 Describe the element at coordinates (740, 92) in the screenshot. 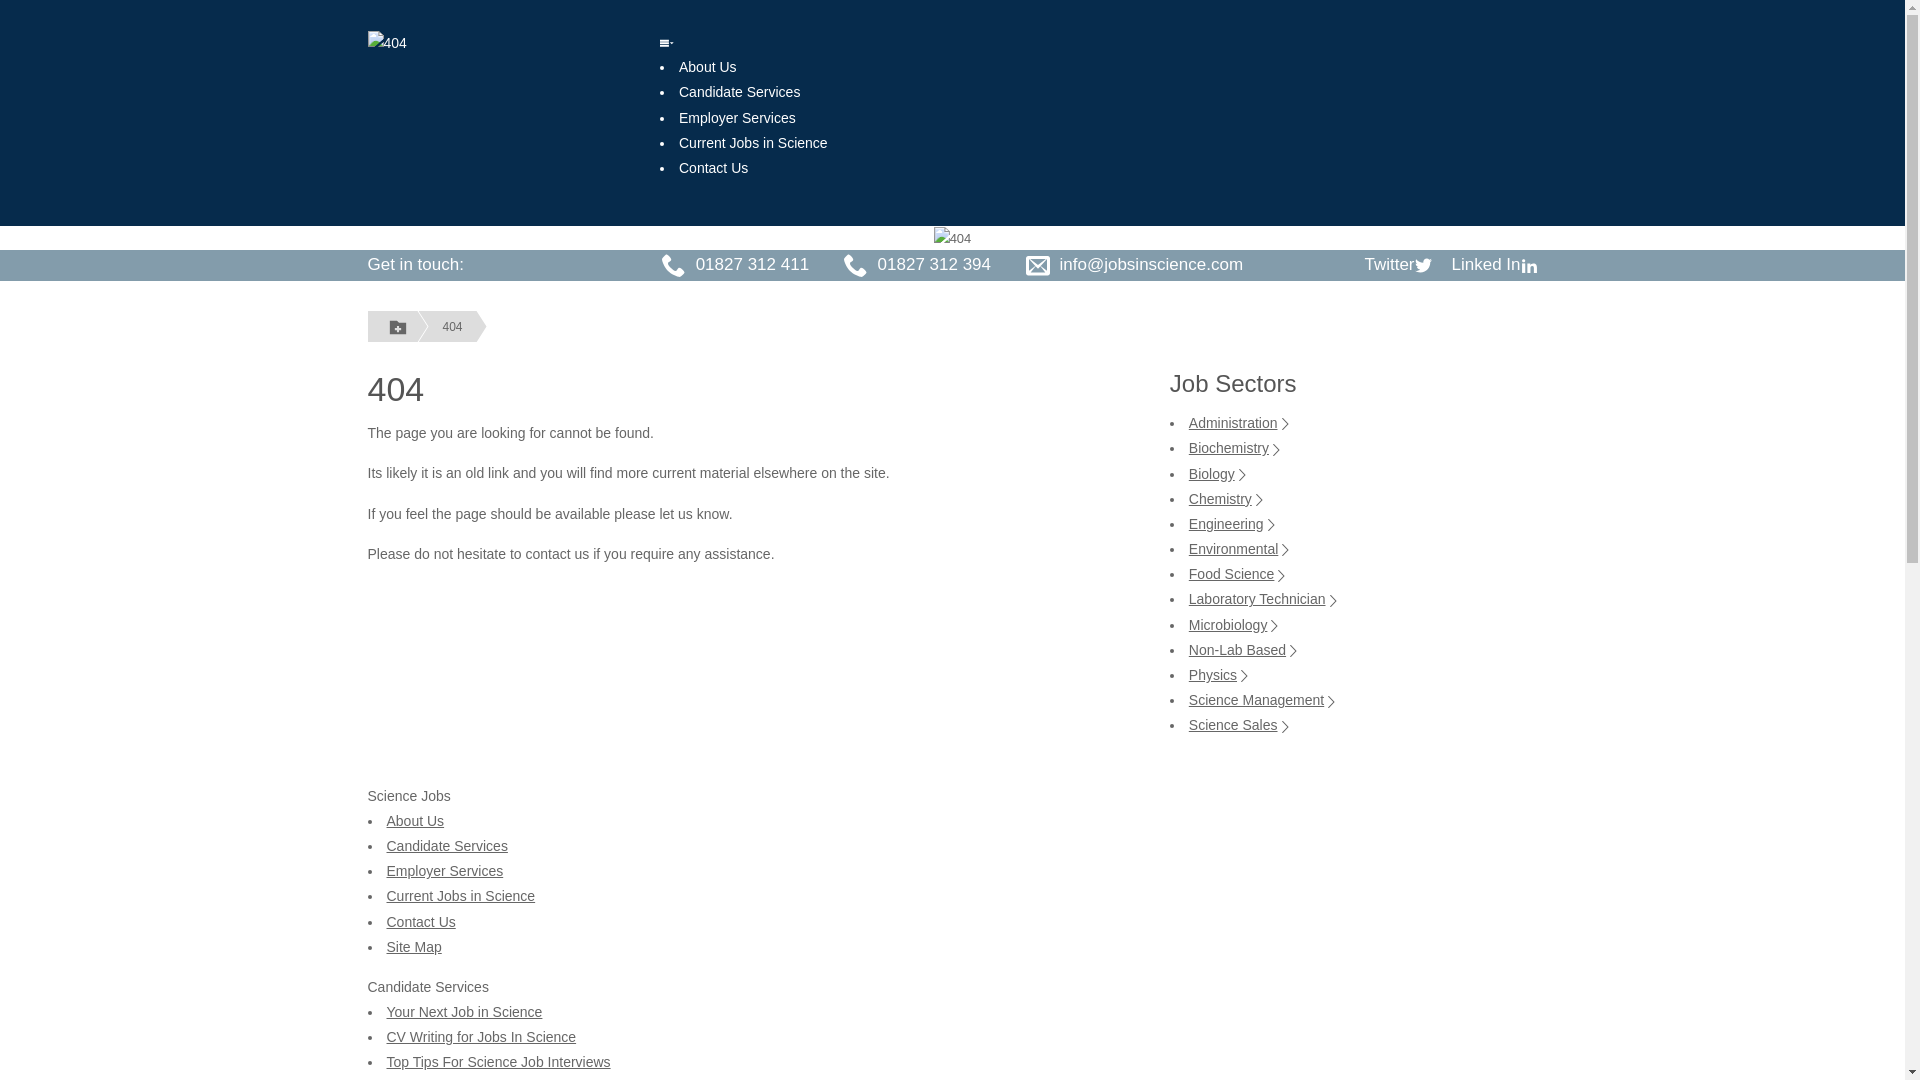

I see `Candidate Services` at that location.